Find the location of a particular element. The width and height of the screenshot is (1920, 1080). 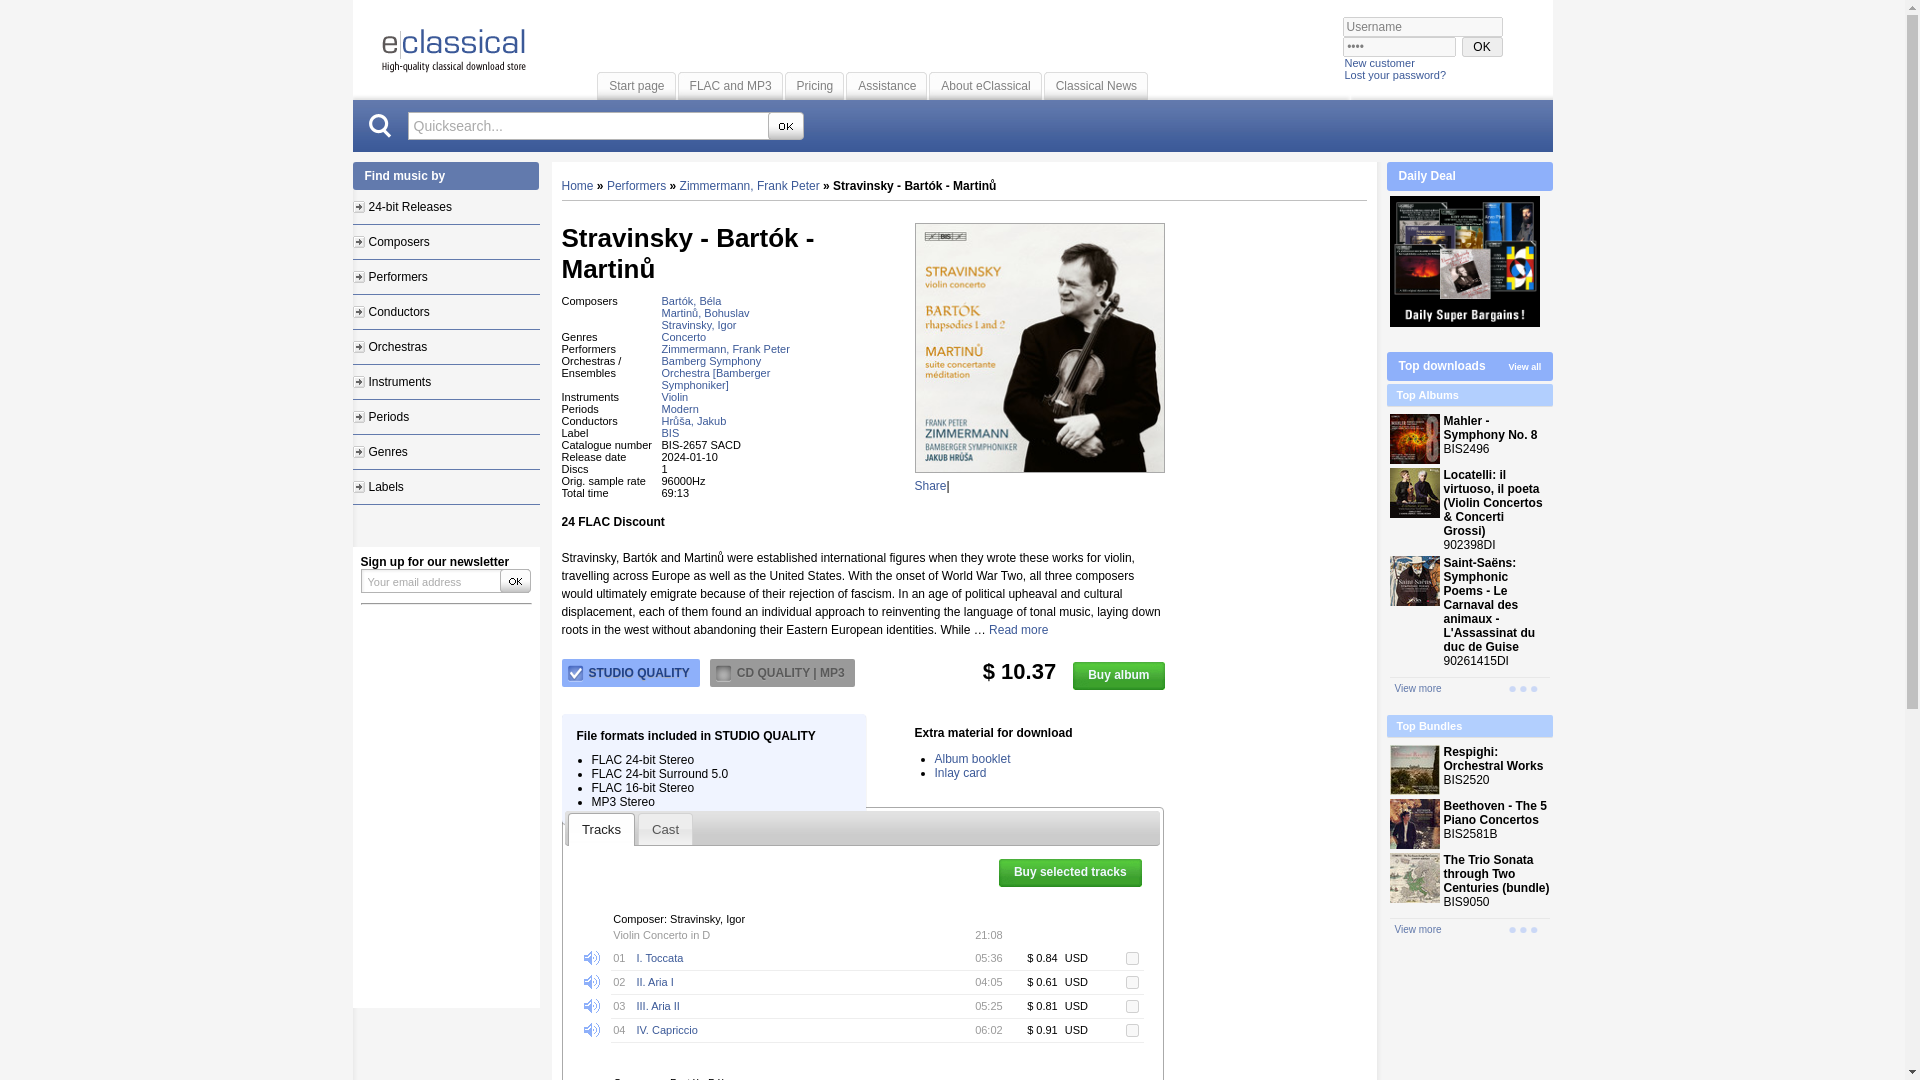

Violin is located at coordinates (676, 396).